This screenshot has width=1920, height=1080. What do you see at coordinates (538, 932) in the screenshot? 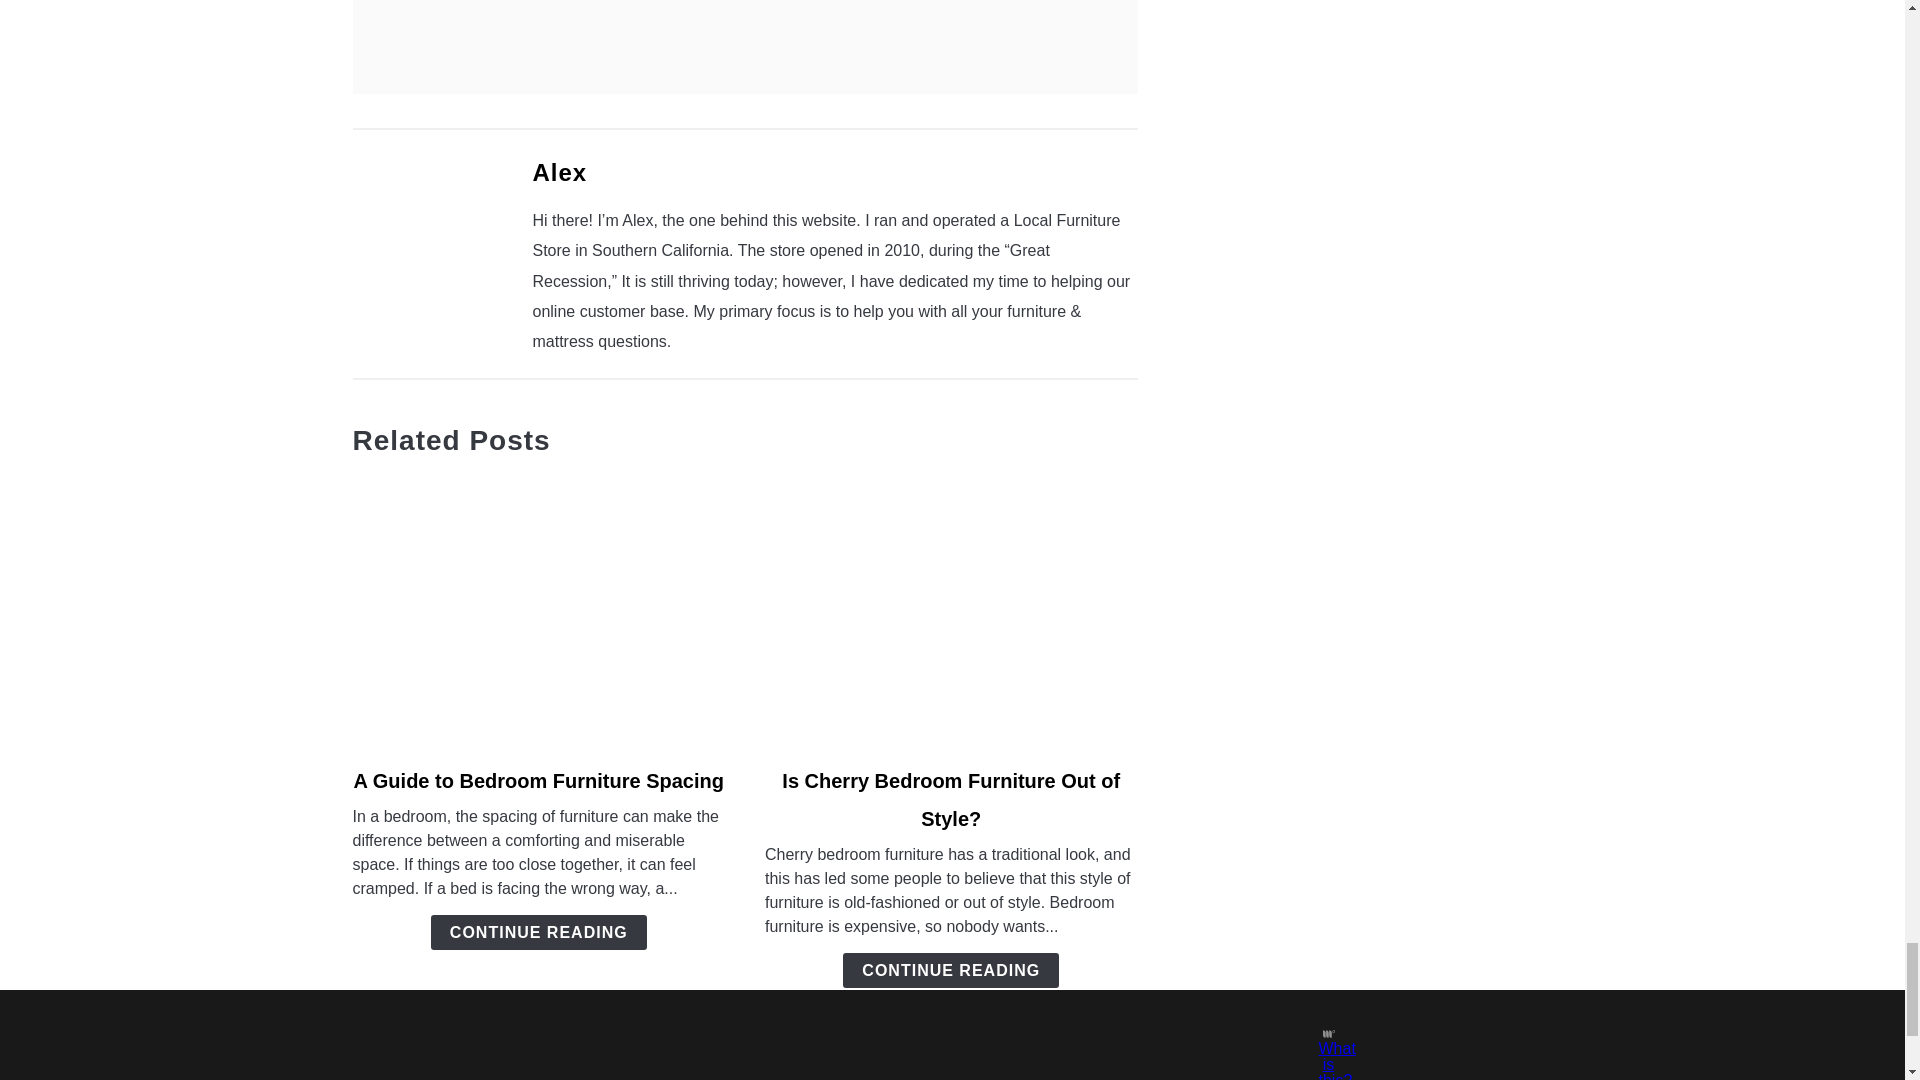
I see `CONTINUE READING` at bounding box center [538, 932].